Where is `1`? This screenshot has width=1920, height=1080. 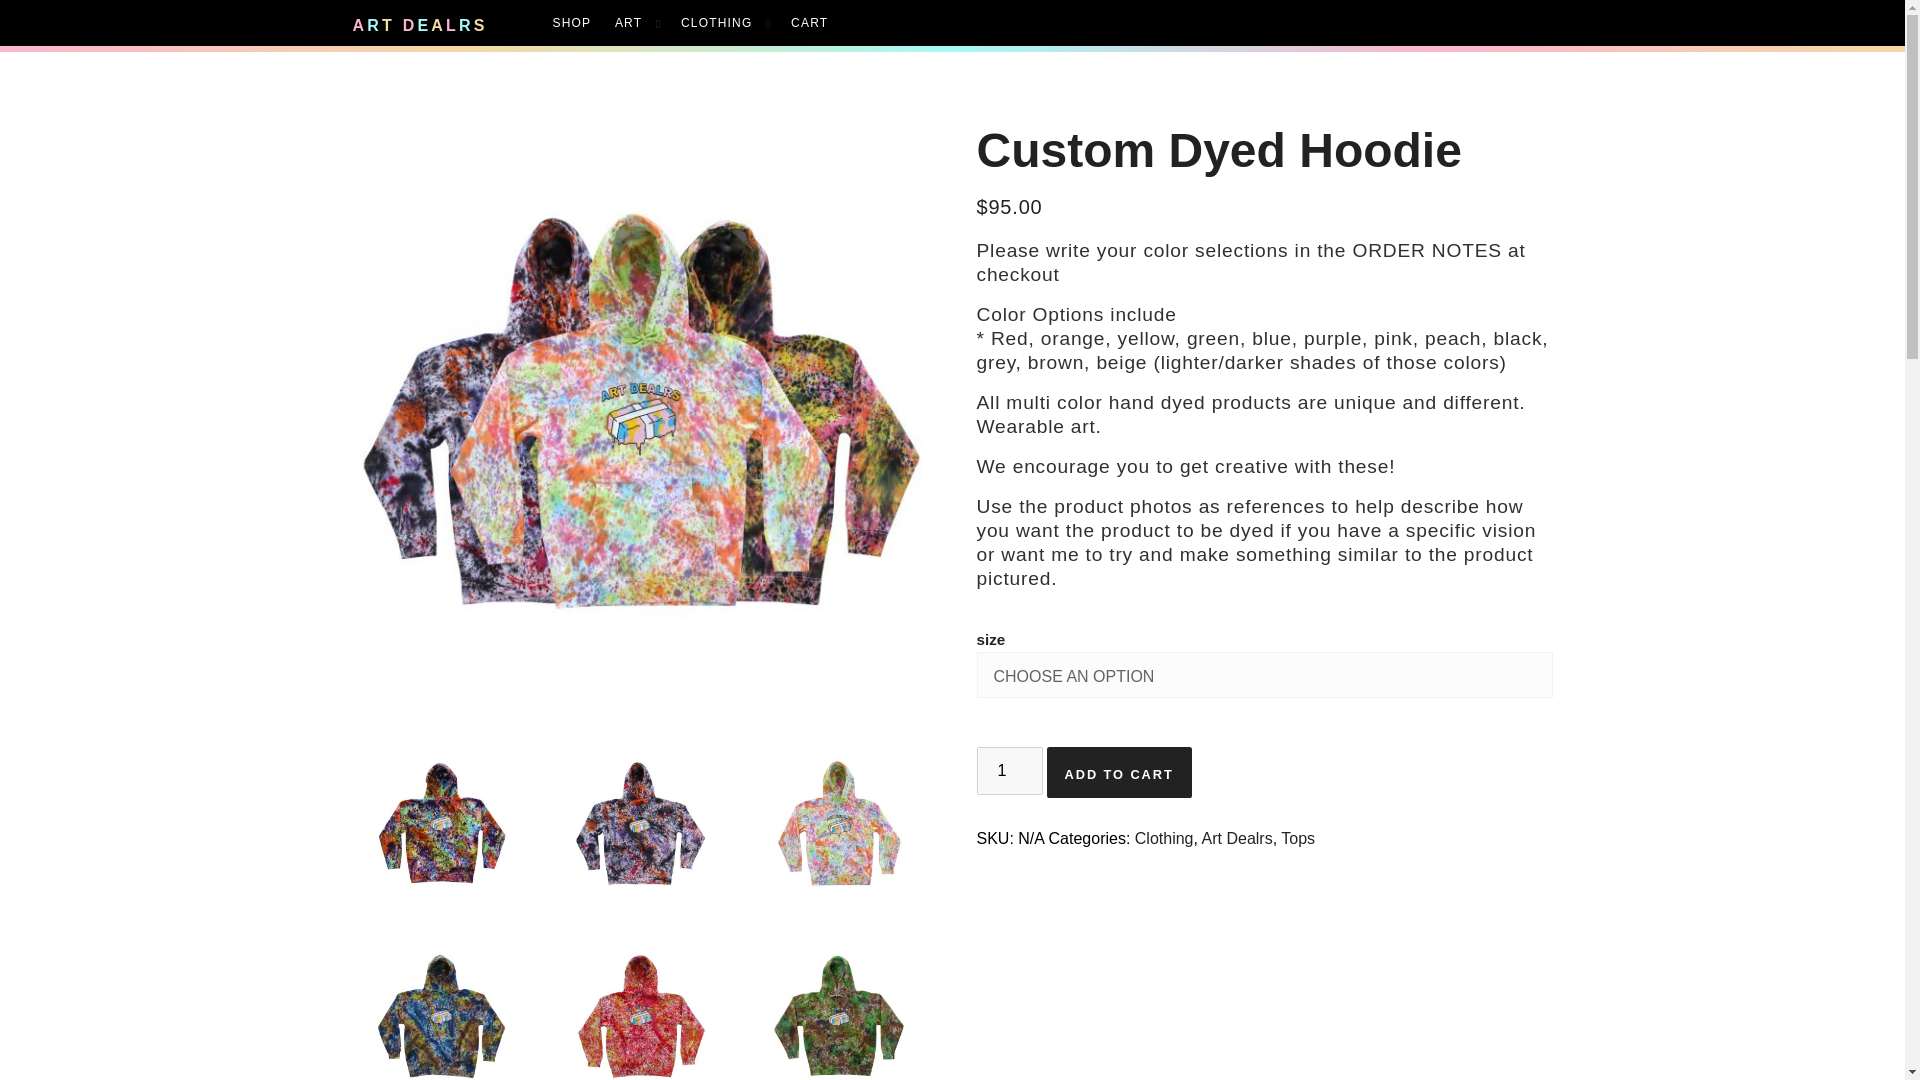 1 is located at coordinates (1008, 770).